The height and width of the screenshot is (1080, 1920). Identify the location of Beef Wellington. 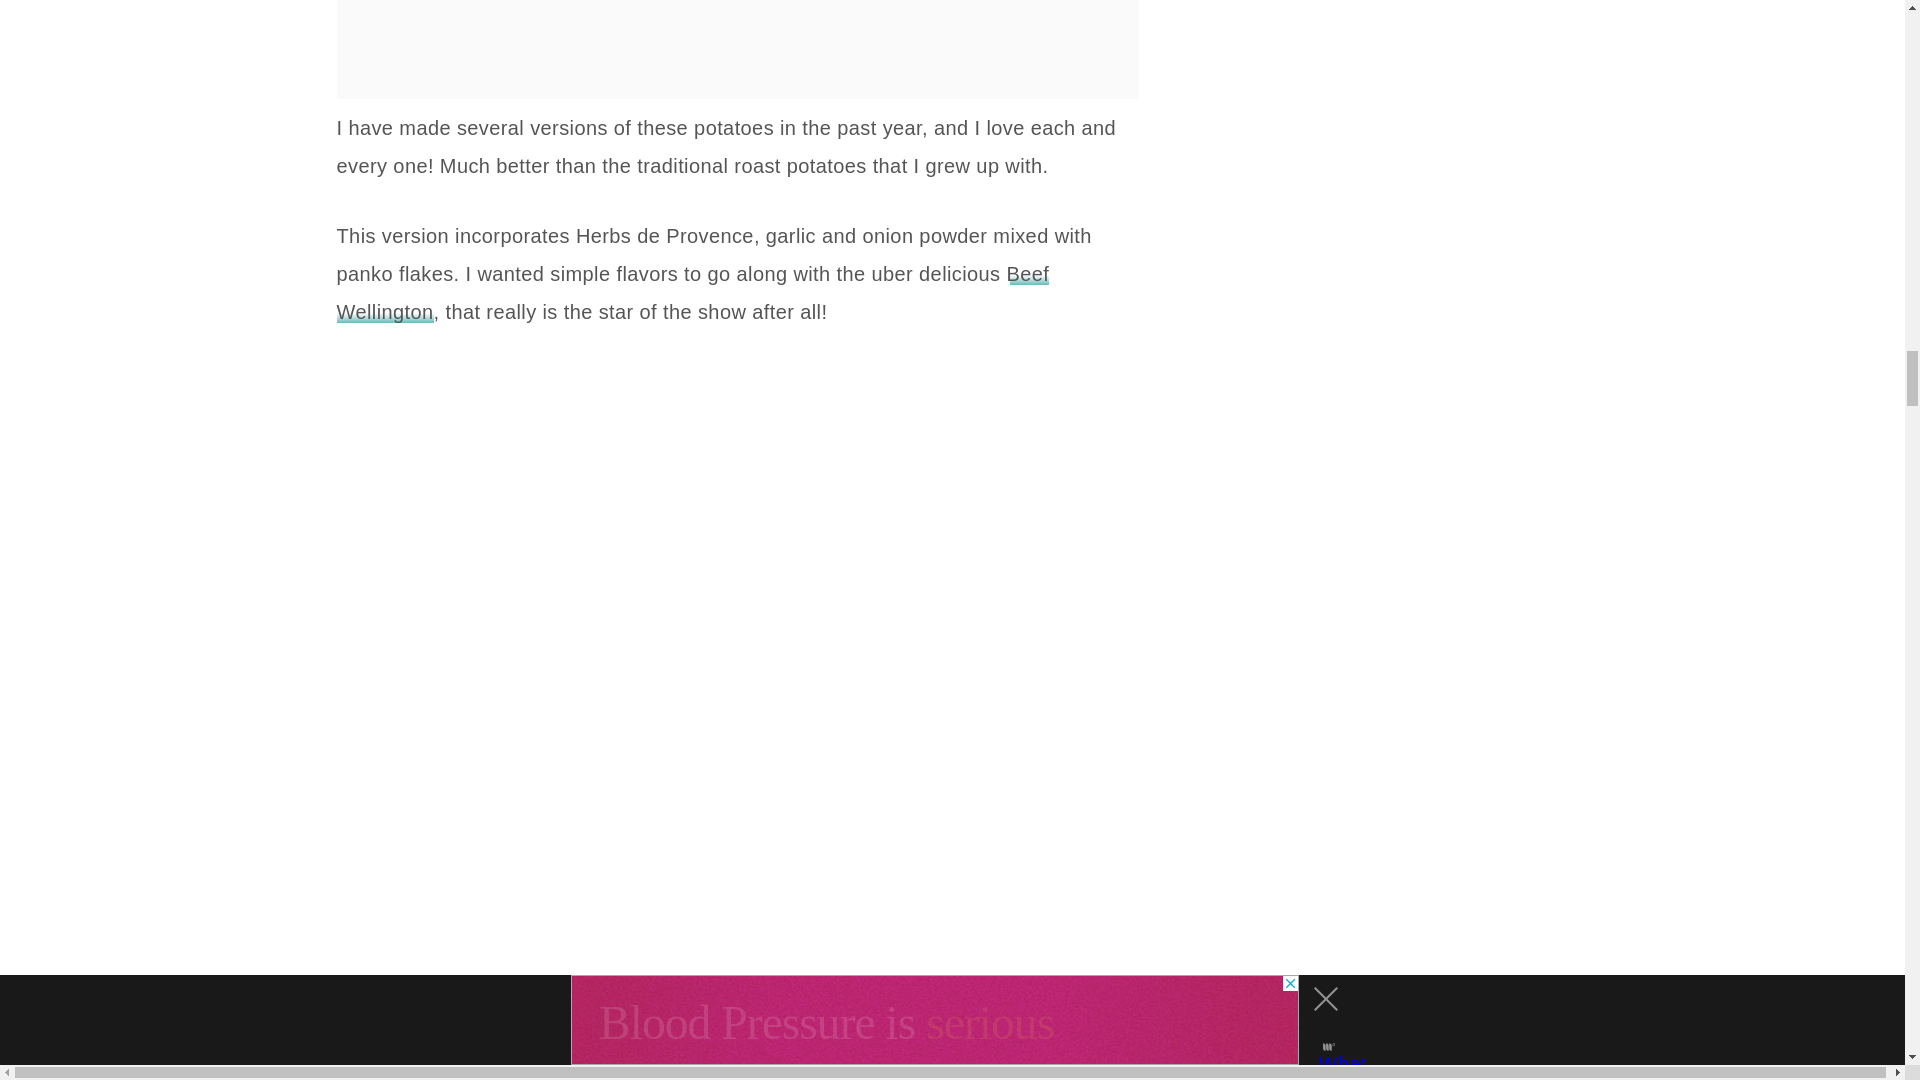
(692, 292).